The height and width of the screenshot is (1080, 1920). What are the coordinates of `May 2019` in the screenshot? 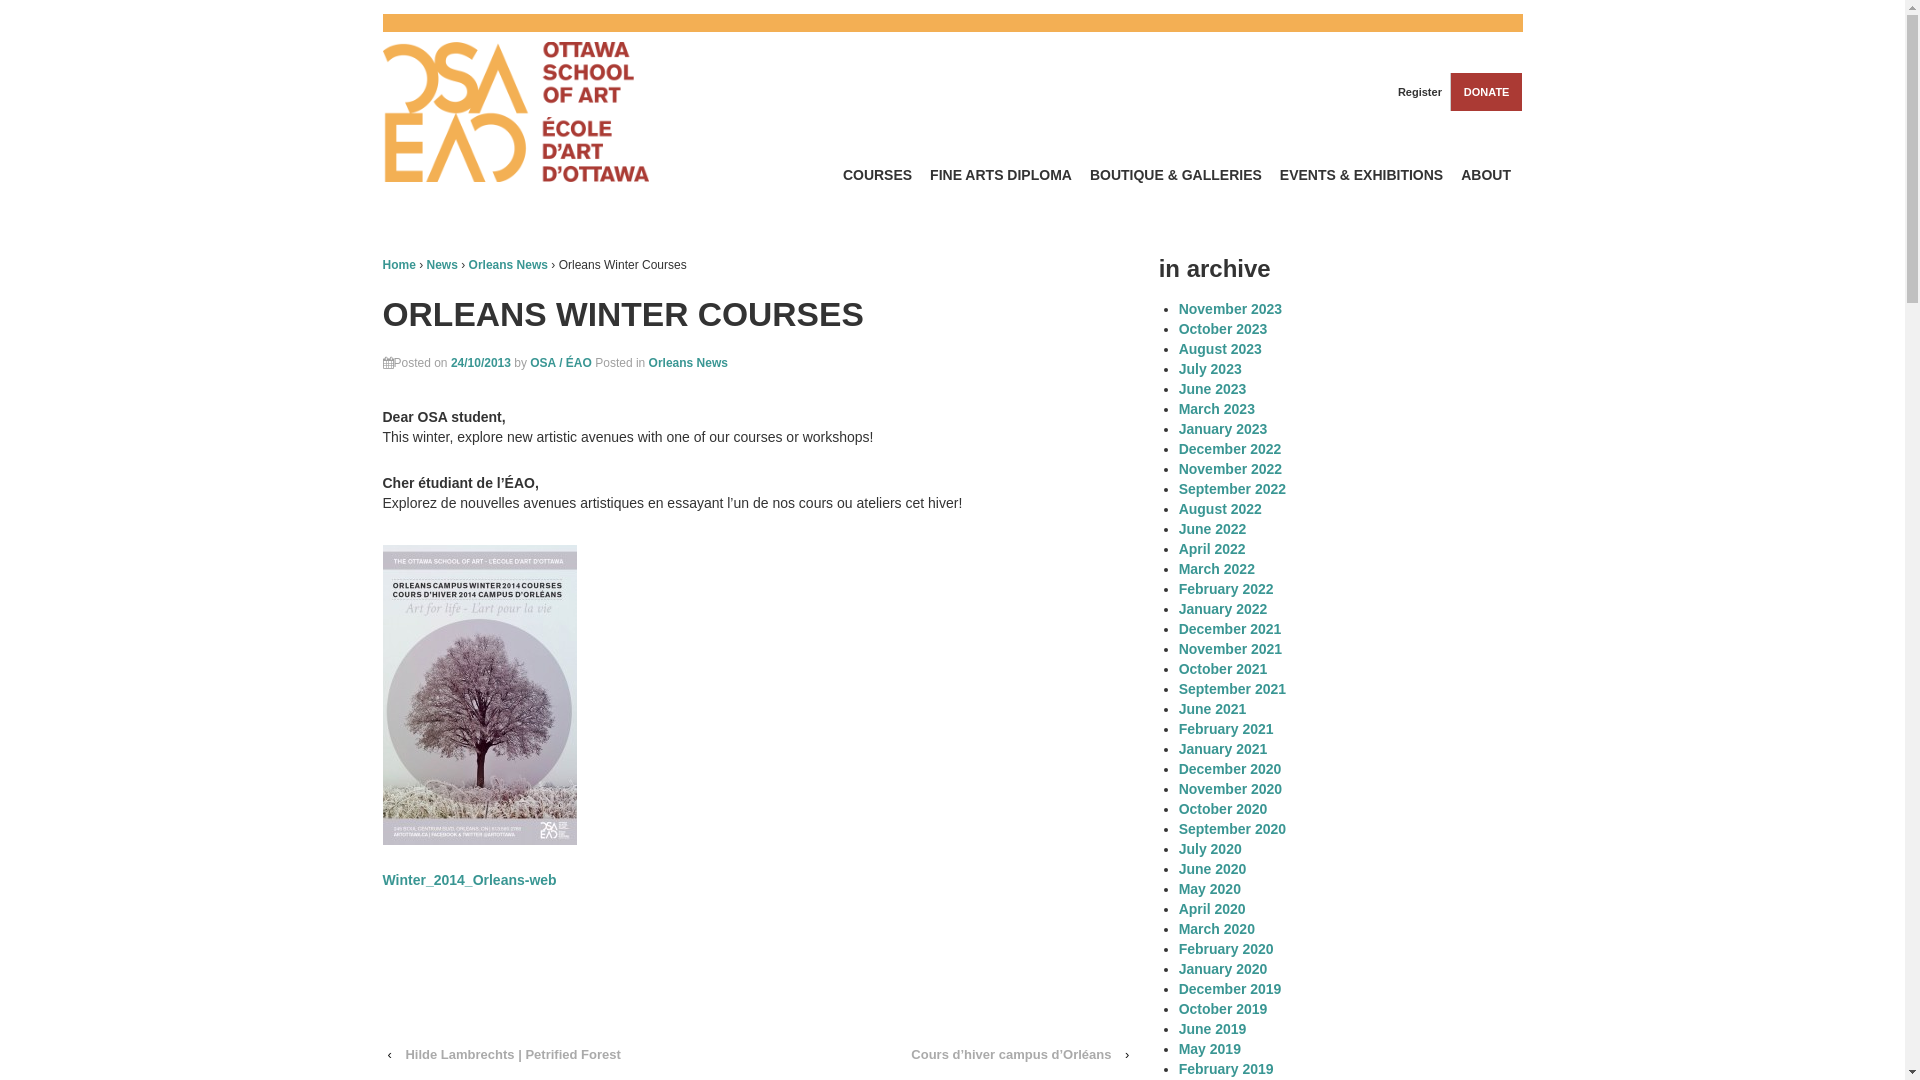 It's located at (1210, 1049).